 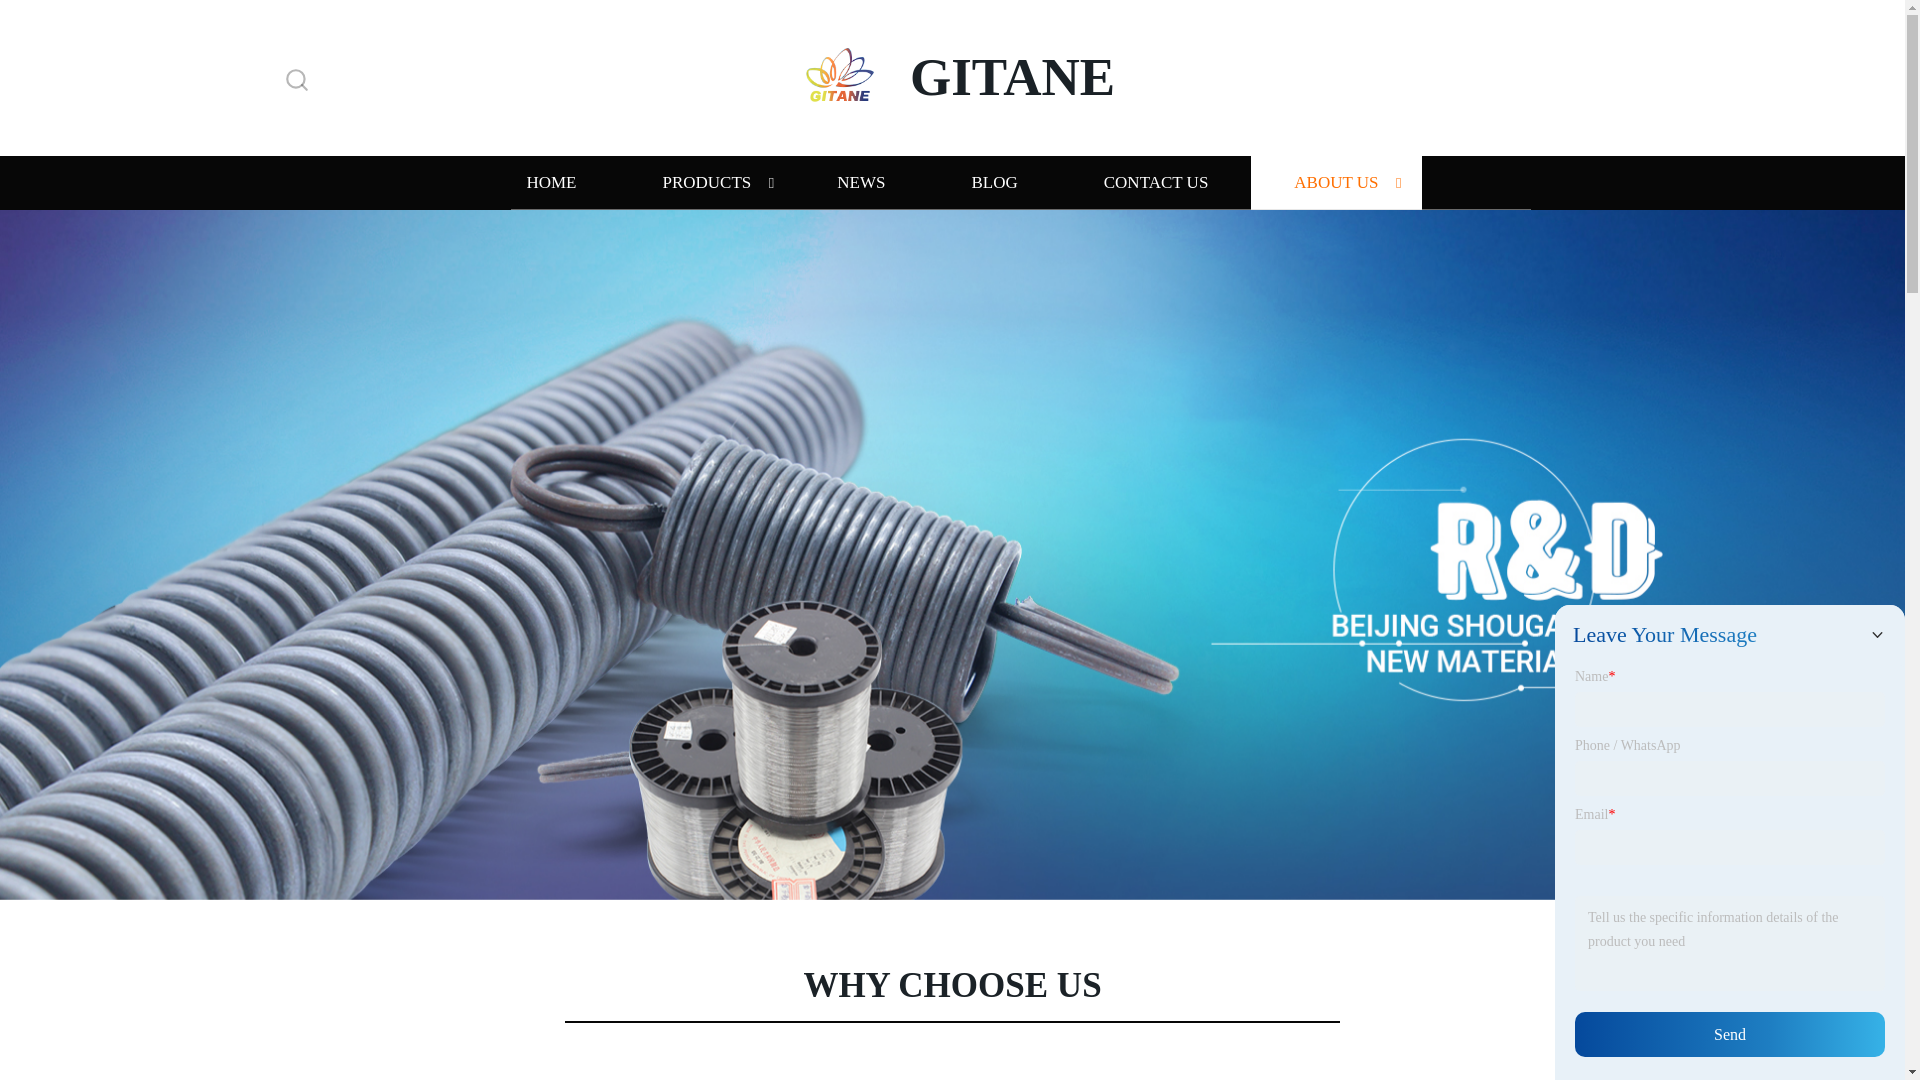 I want to click on NEWS, so click(x=860, y=182).